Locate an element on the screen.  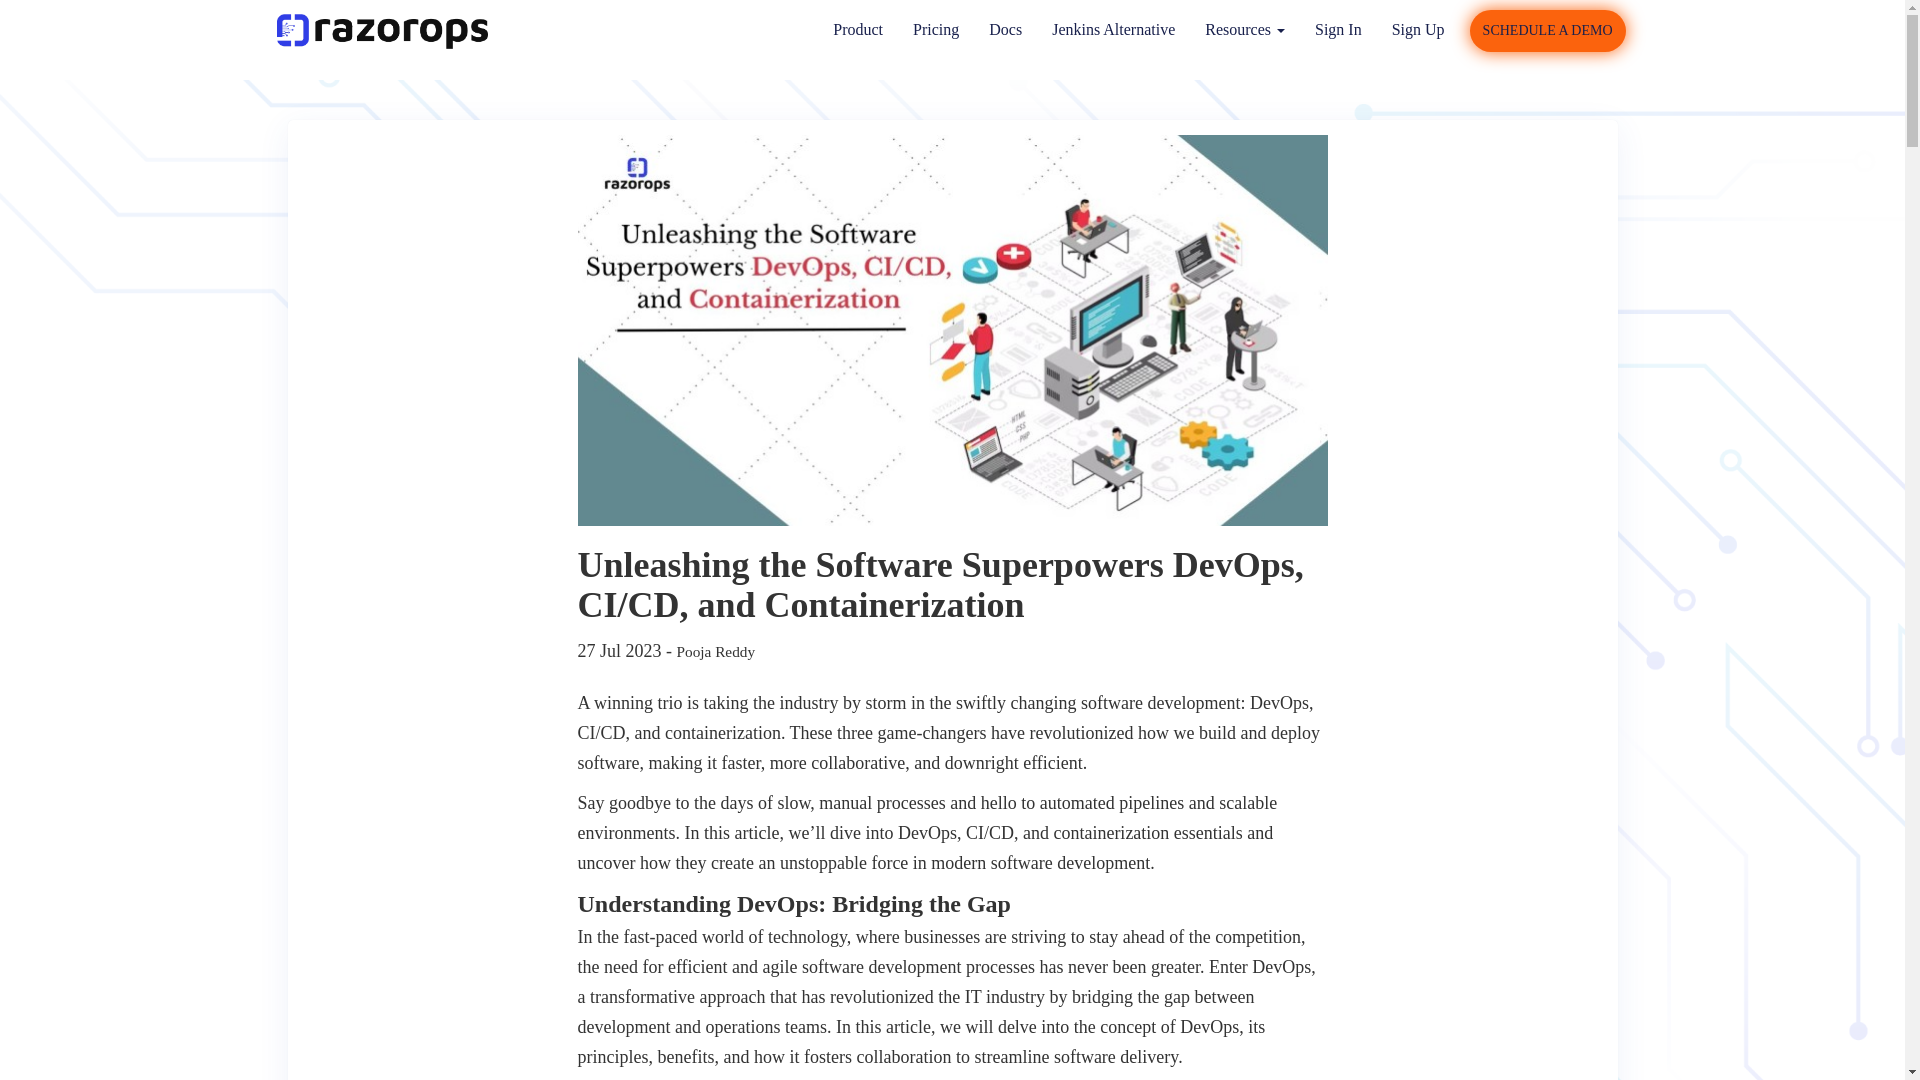
Jenkins Alternative is located at coordinates (1113, 32).